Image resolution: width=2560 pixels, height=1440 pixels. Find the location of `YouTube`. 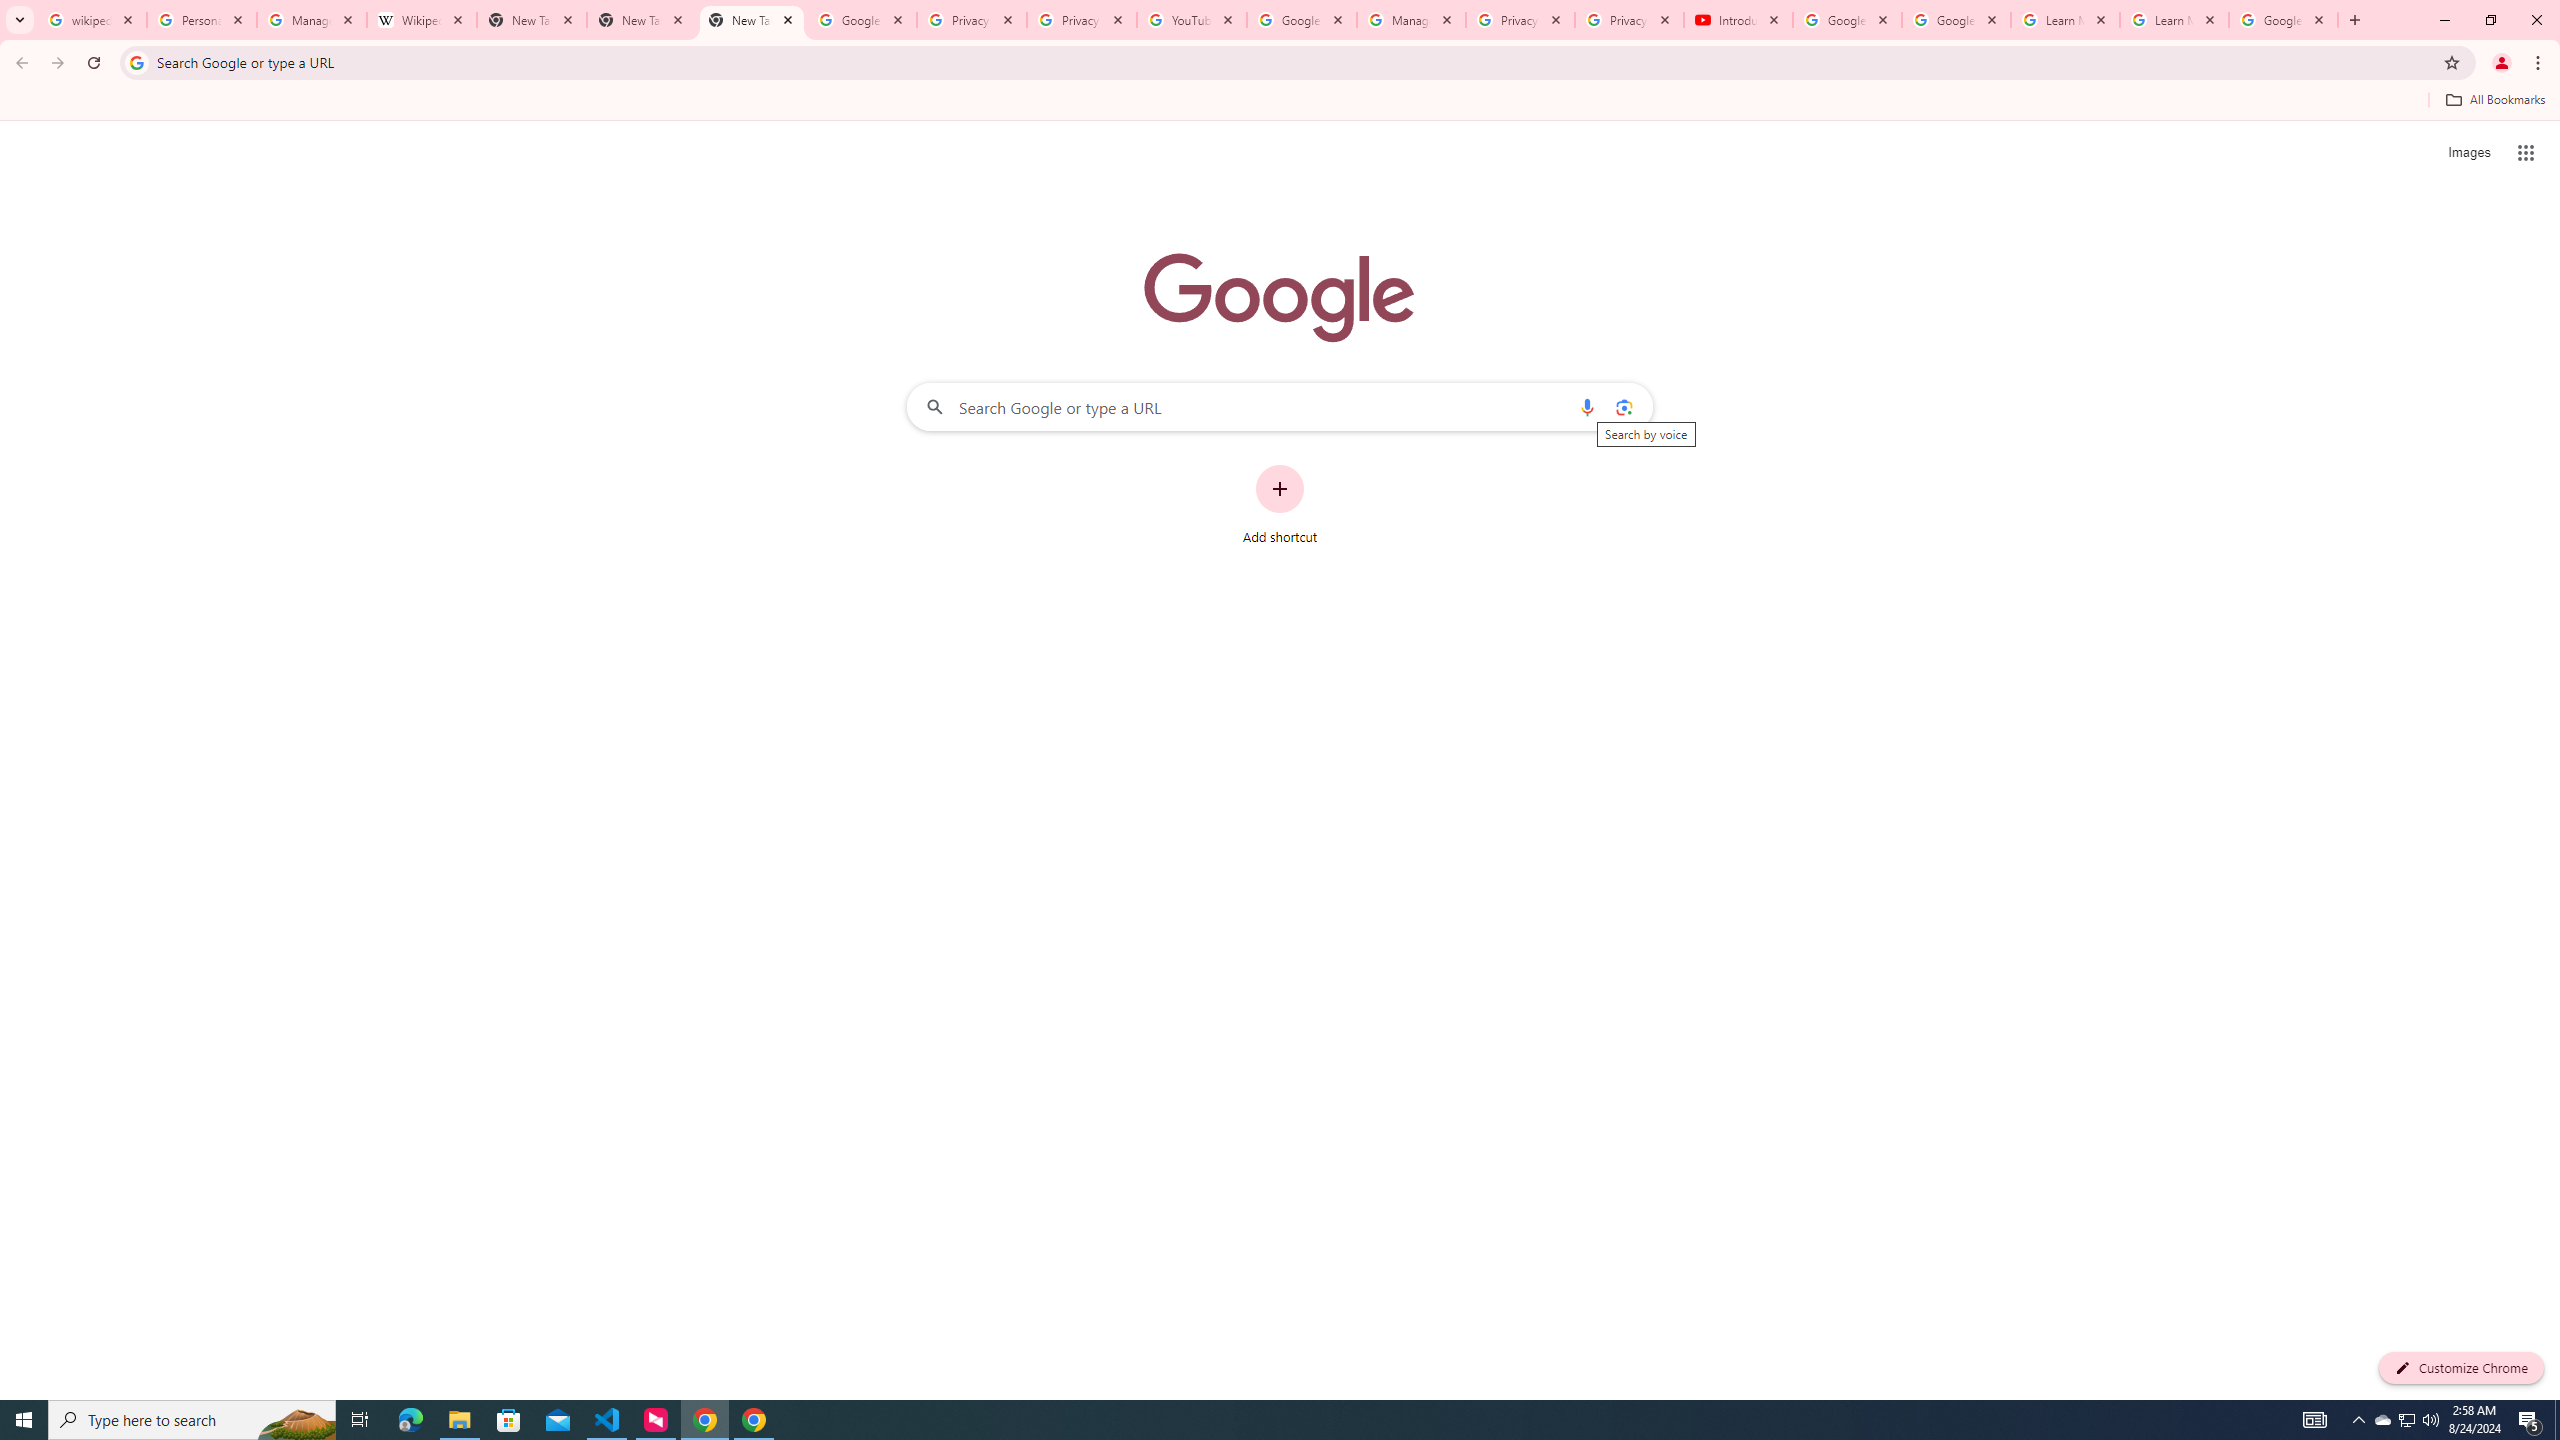

YouTube is located at coordinates (1192, 20).